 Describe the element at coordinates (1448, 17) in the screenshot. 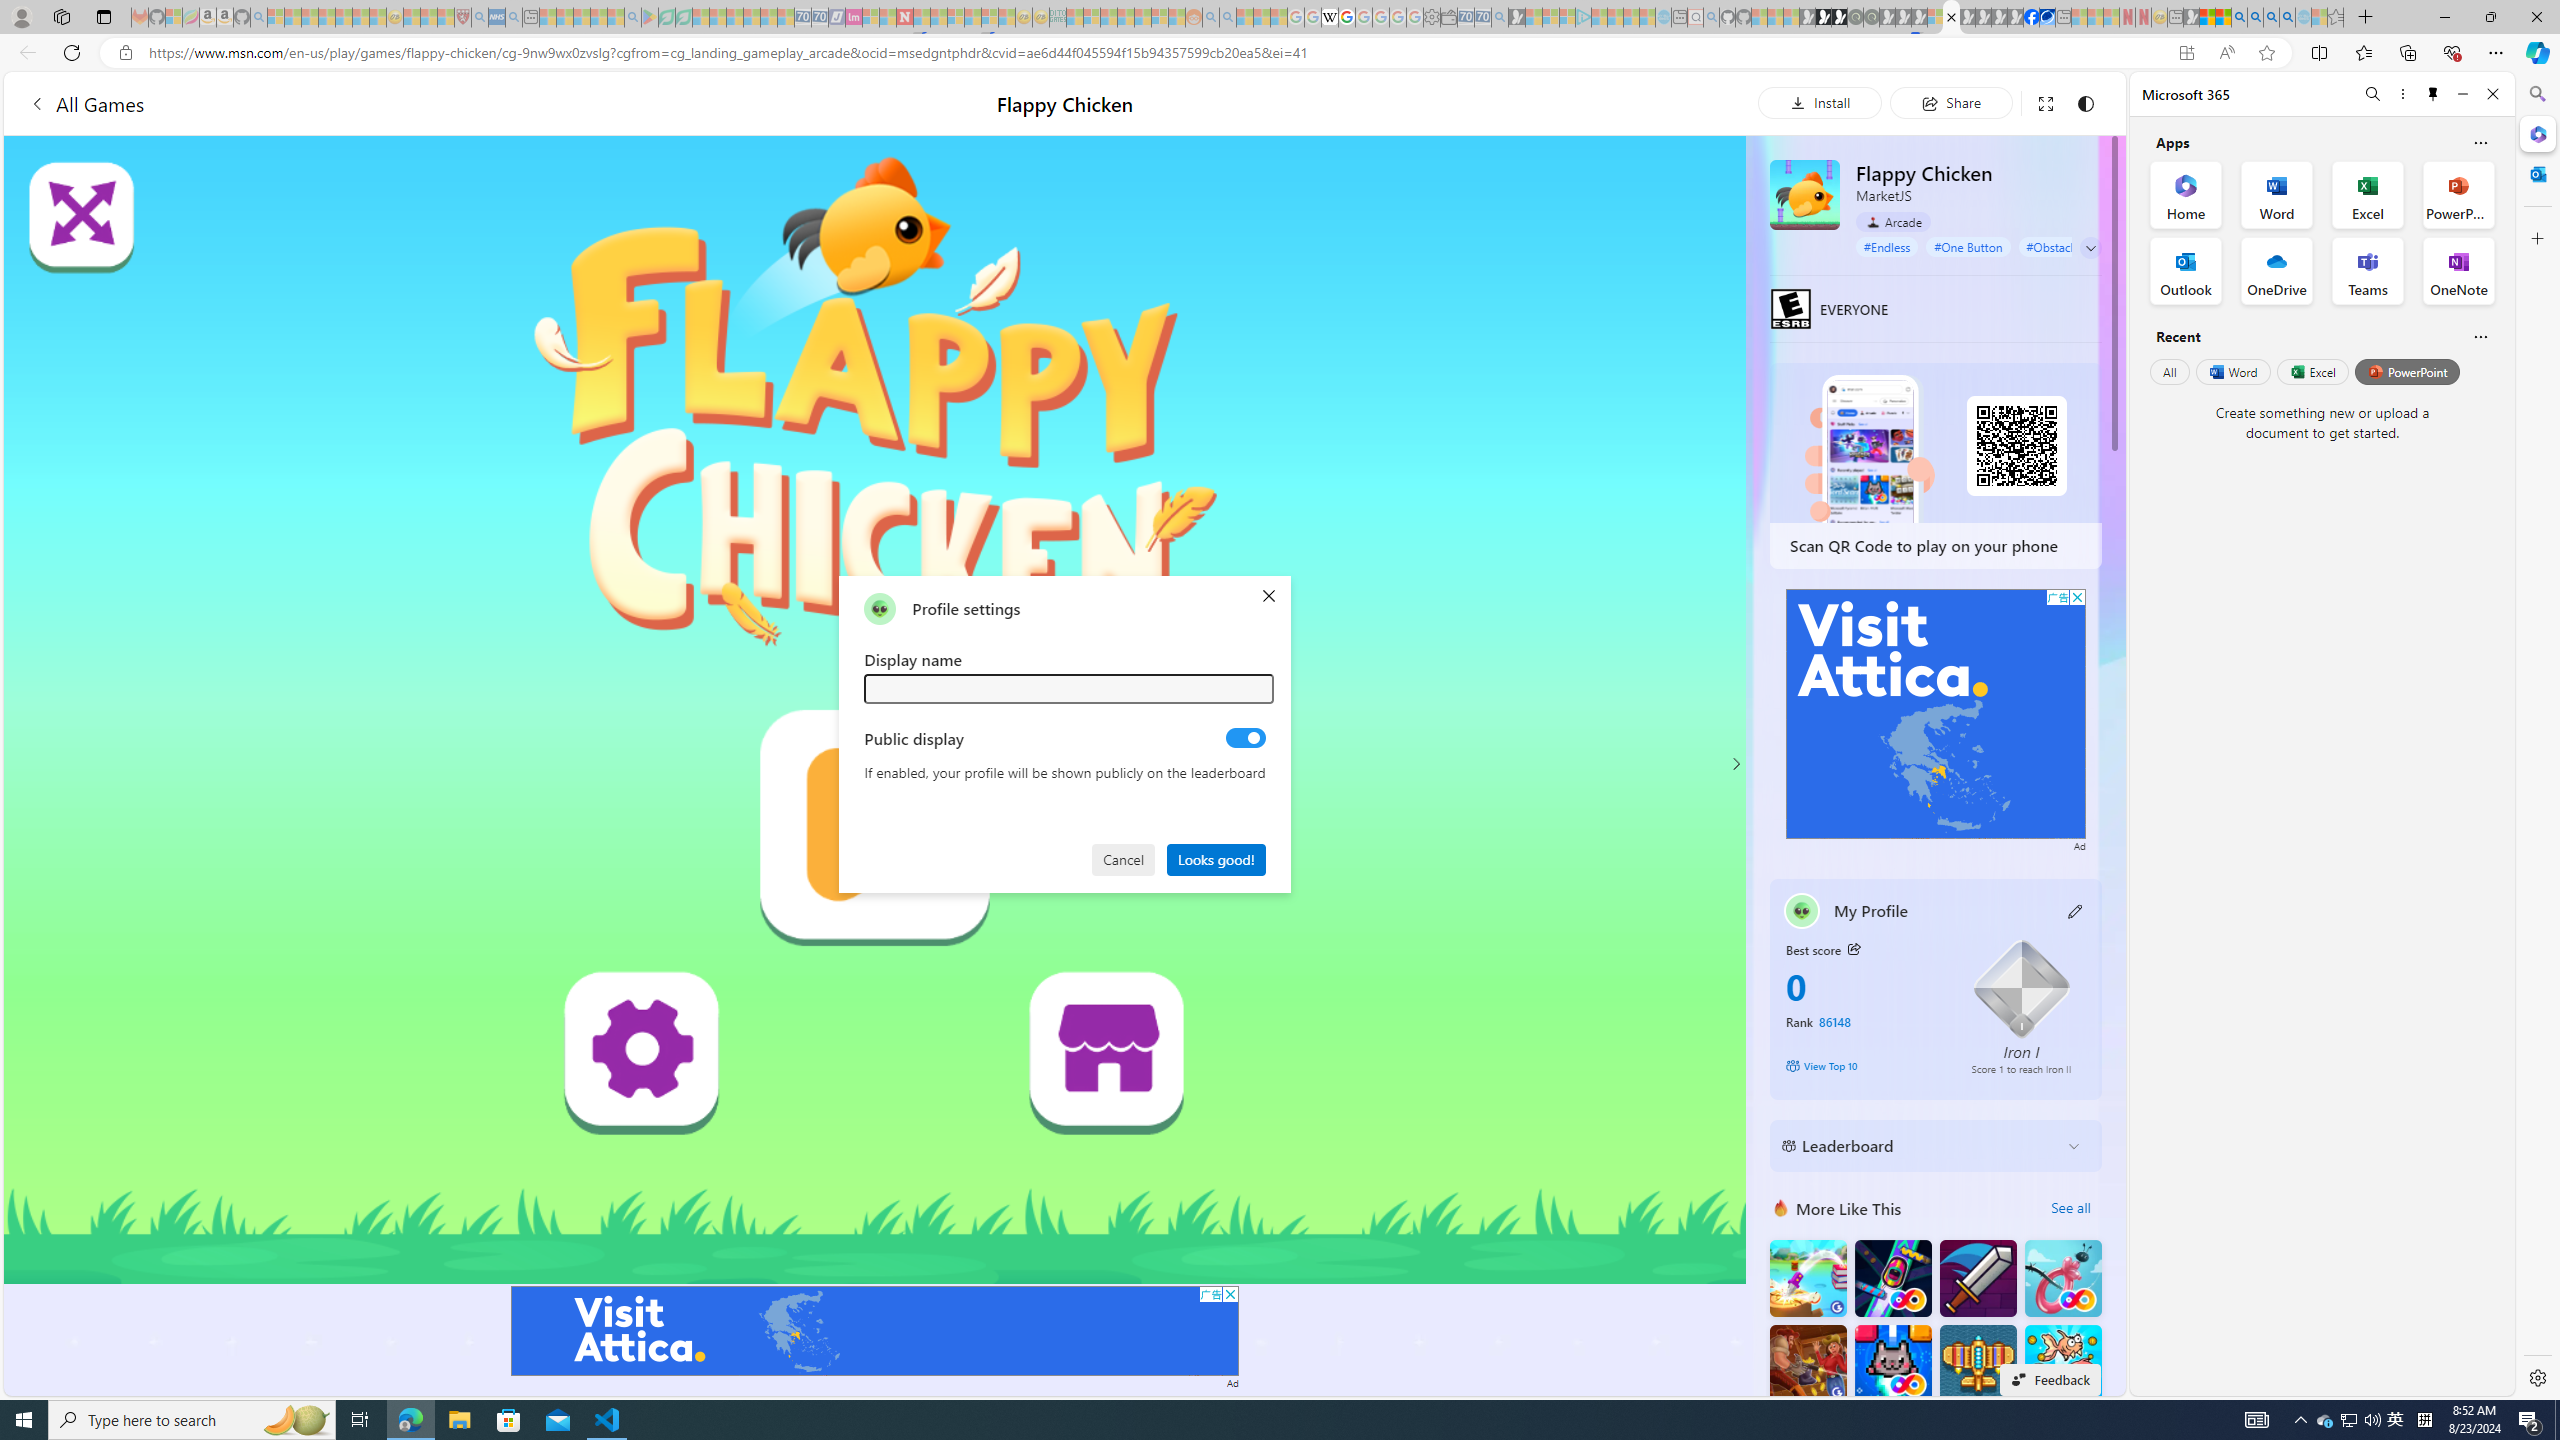

I see `Wallet - Sleeping` at that location.